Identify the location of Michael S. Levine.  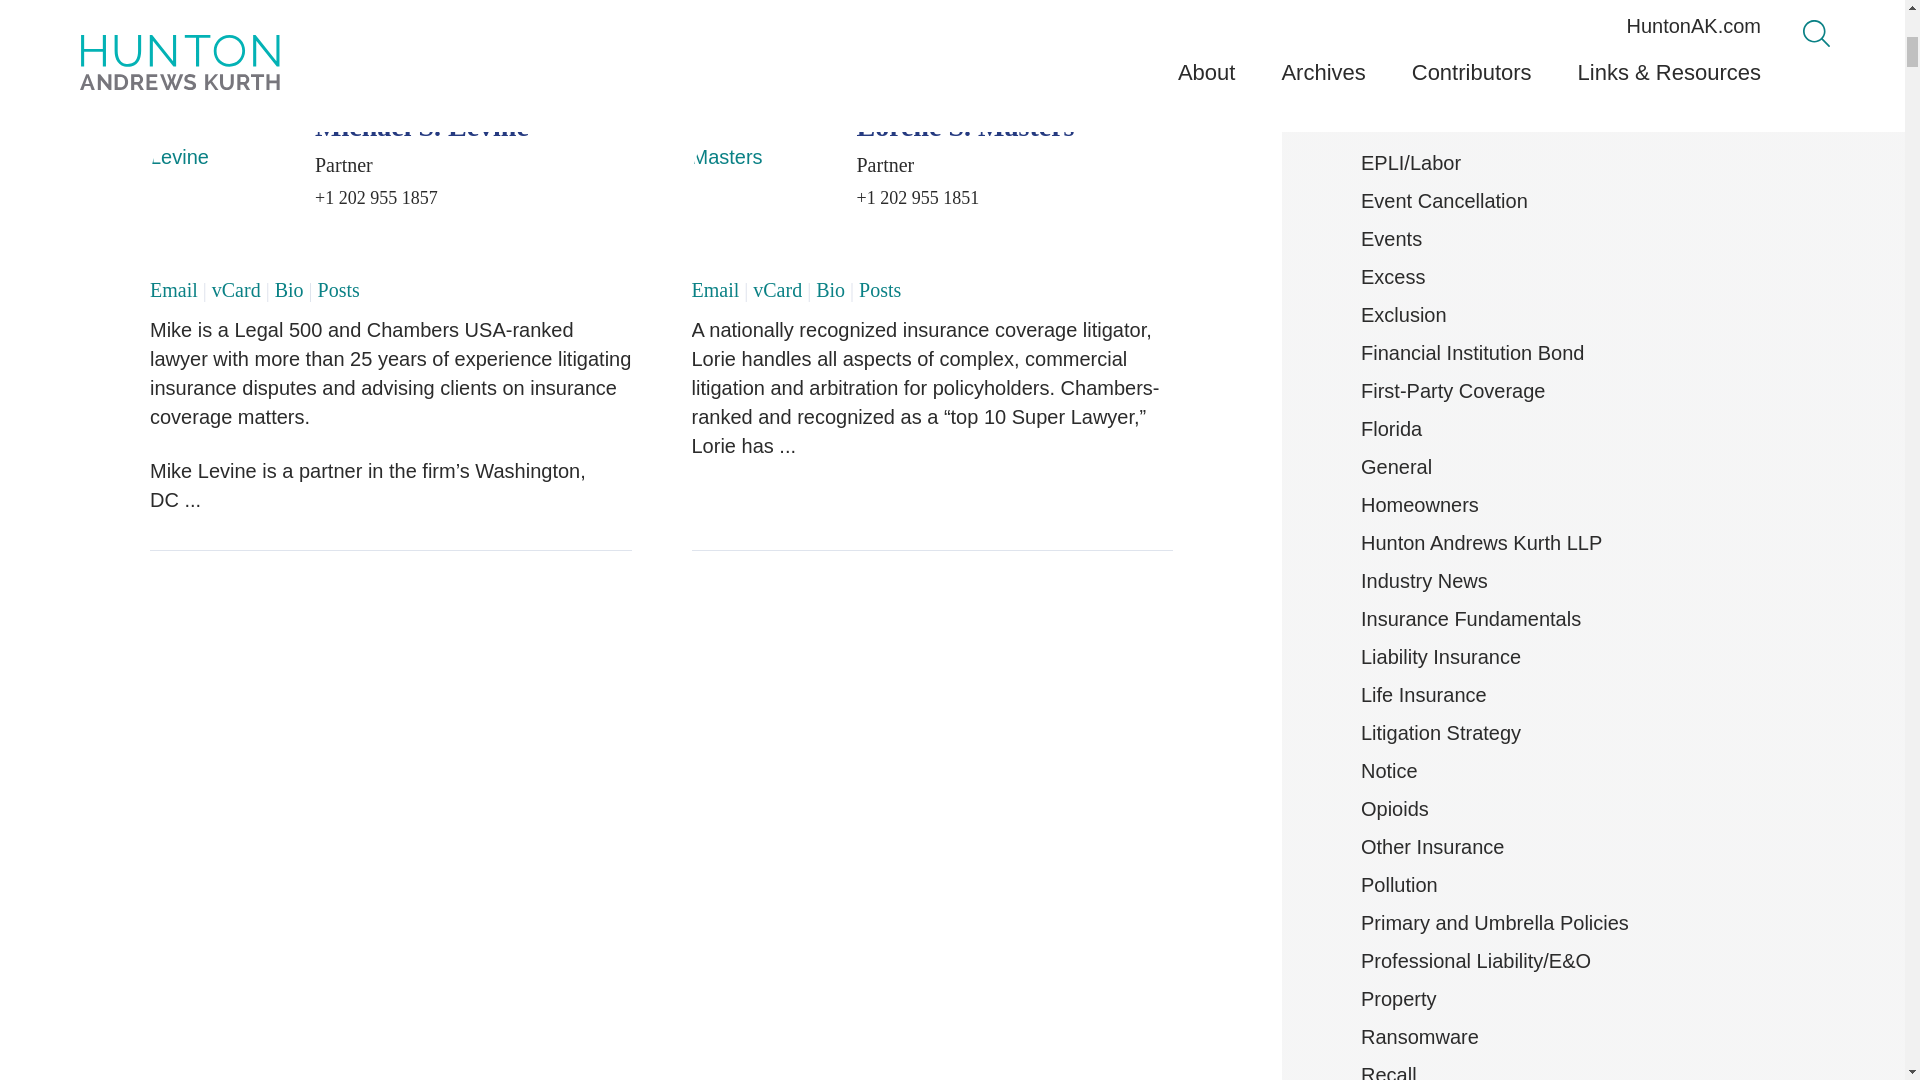
(422, 126).